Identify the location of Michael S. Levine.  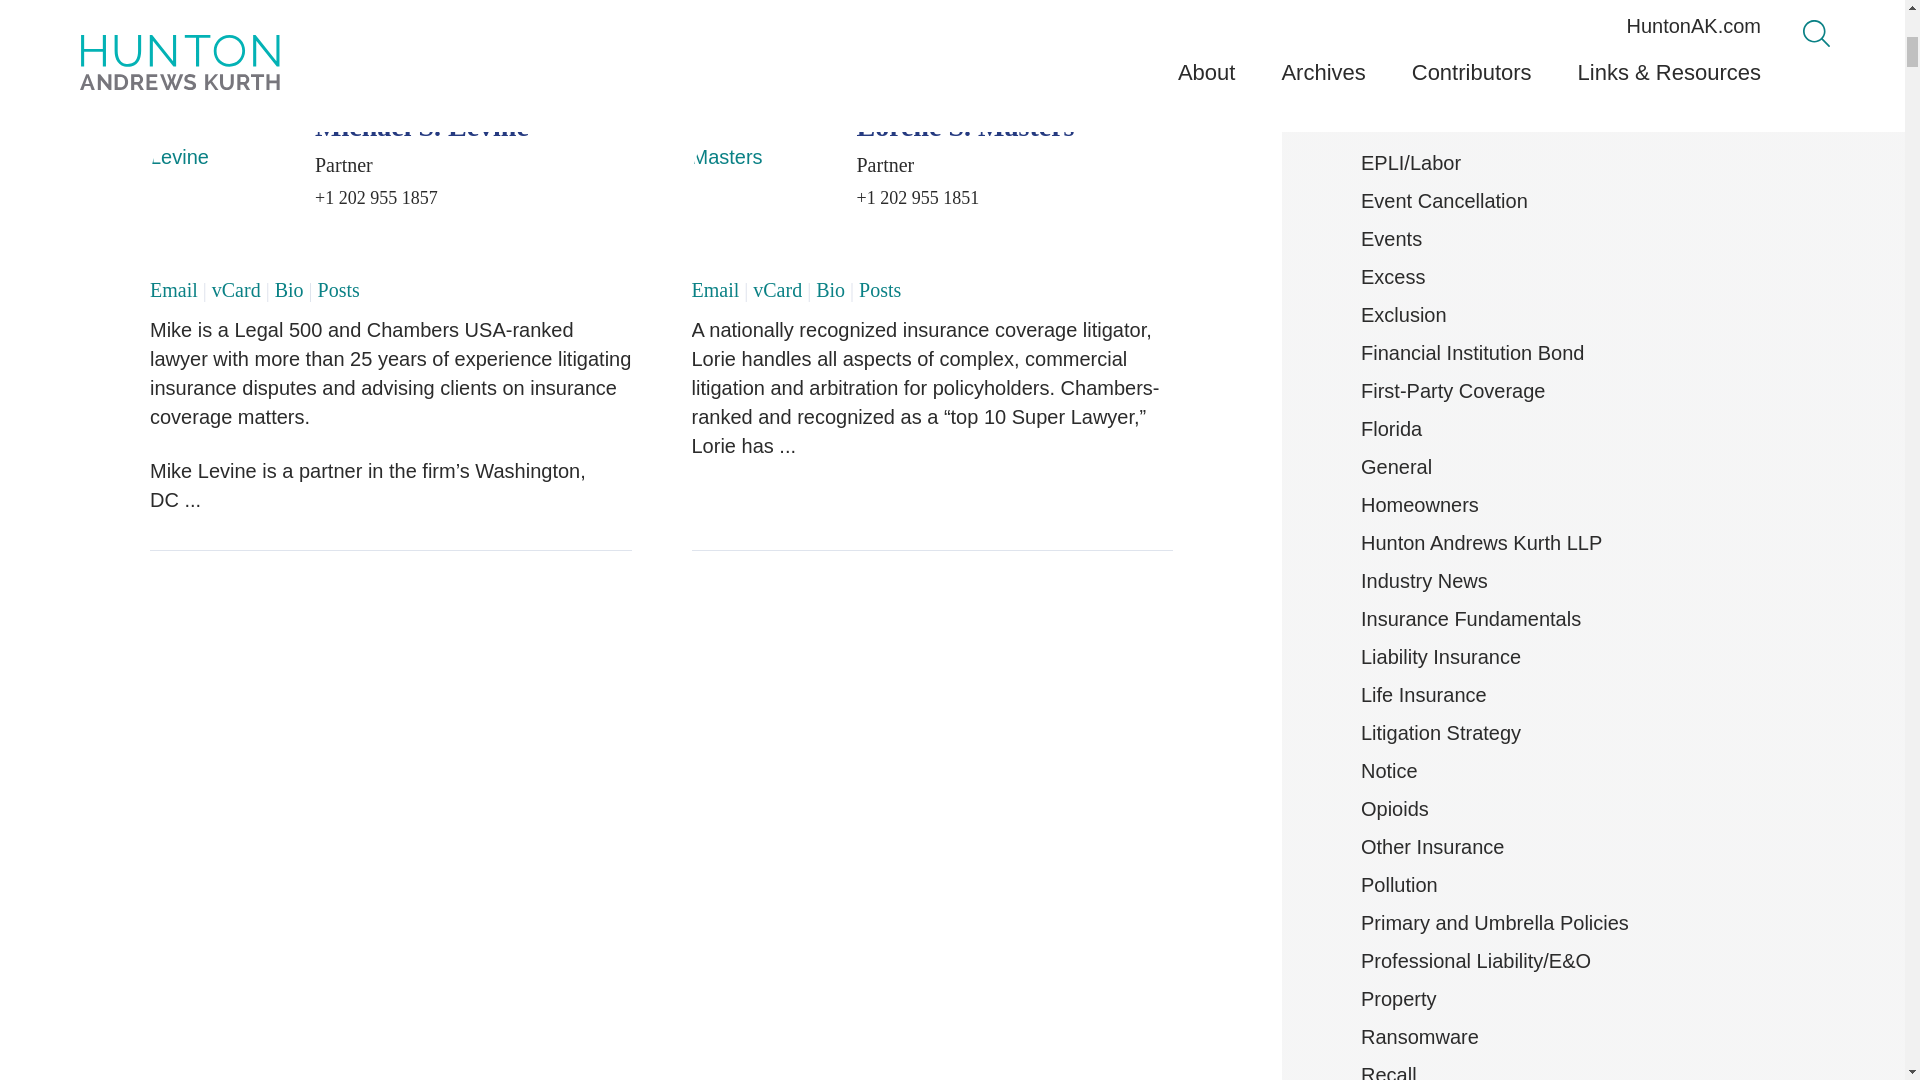
(422, 126).